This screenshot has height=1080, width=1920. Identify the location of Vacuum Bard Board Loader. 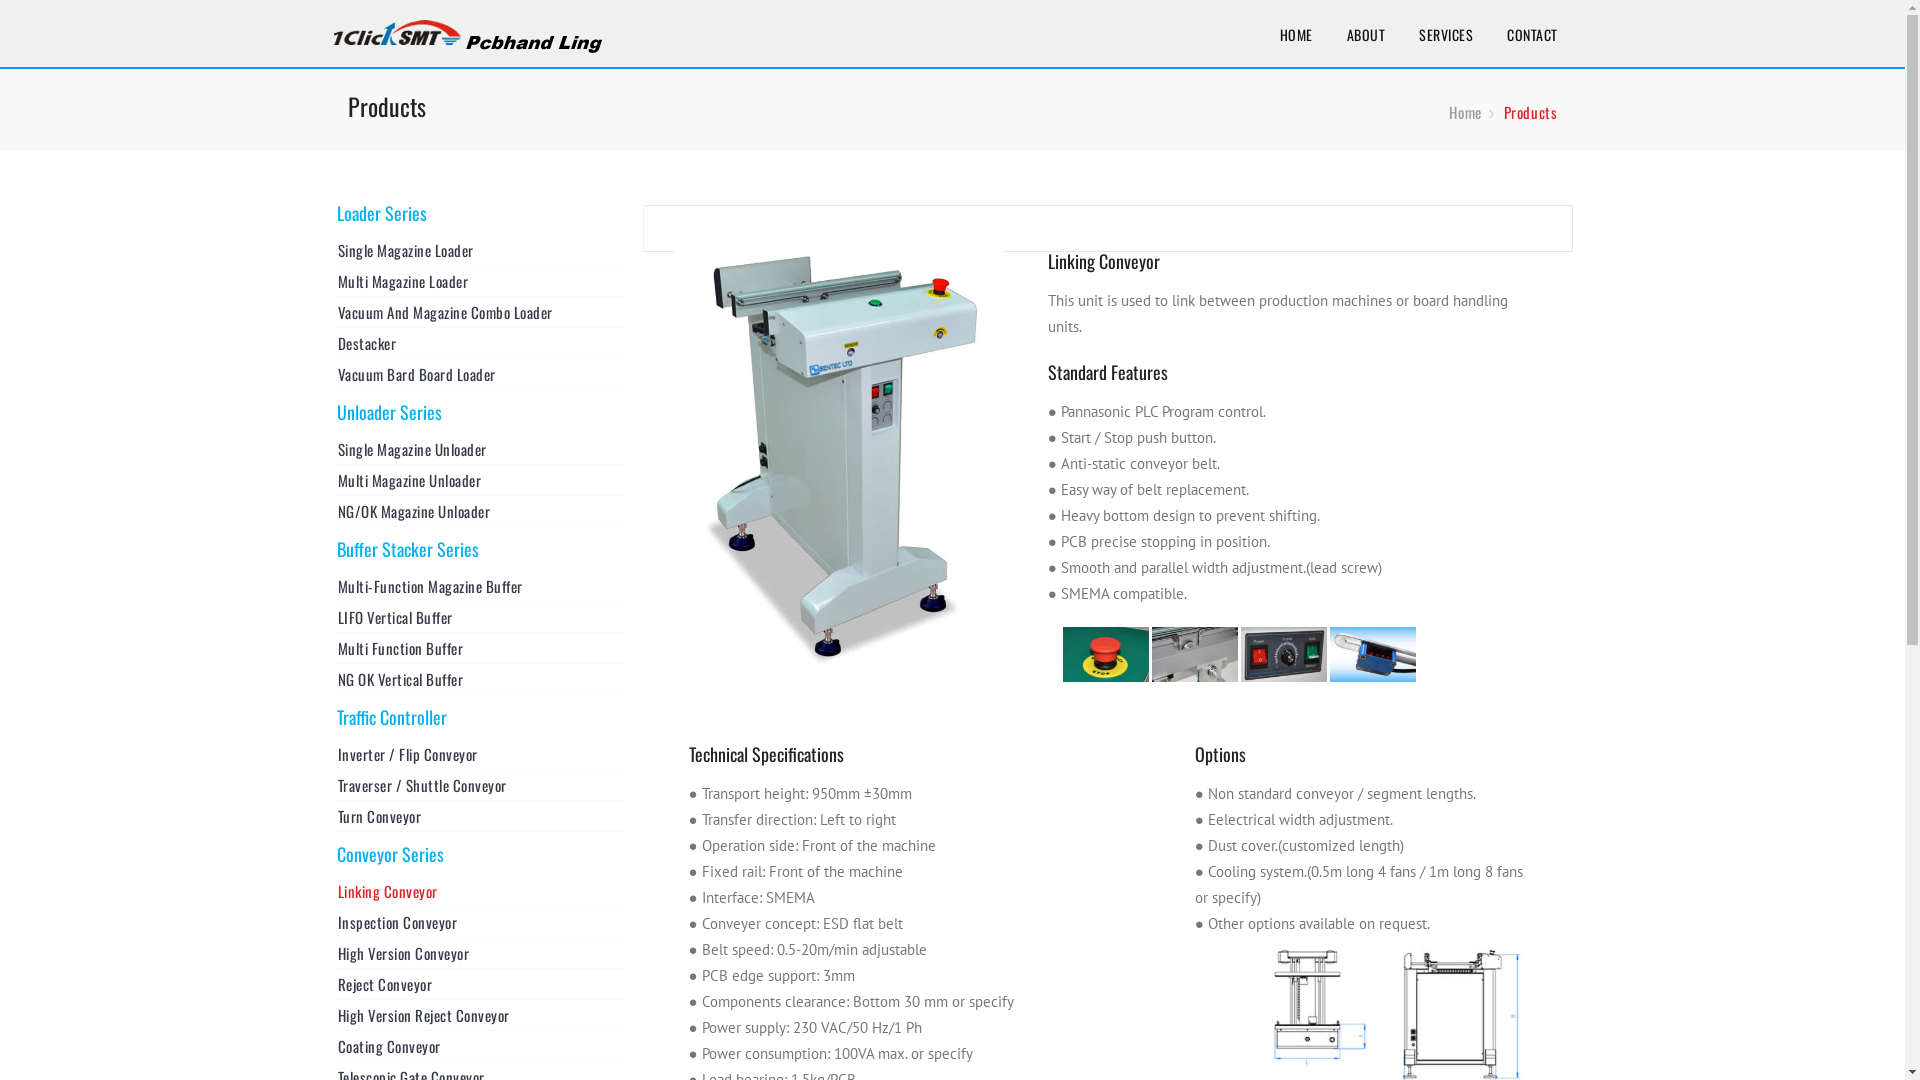
(480, 374).